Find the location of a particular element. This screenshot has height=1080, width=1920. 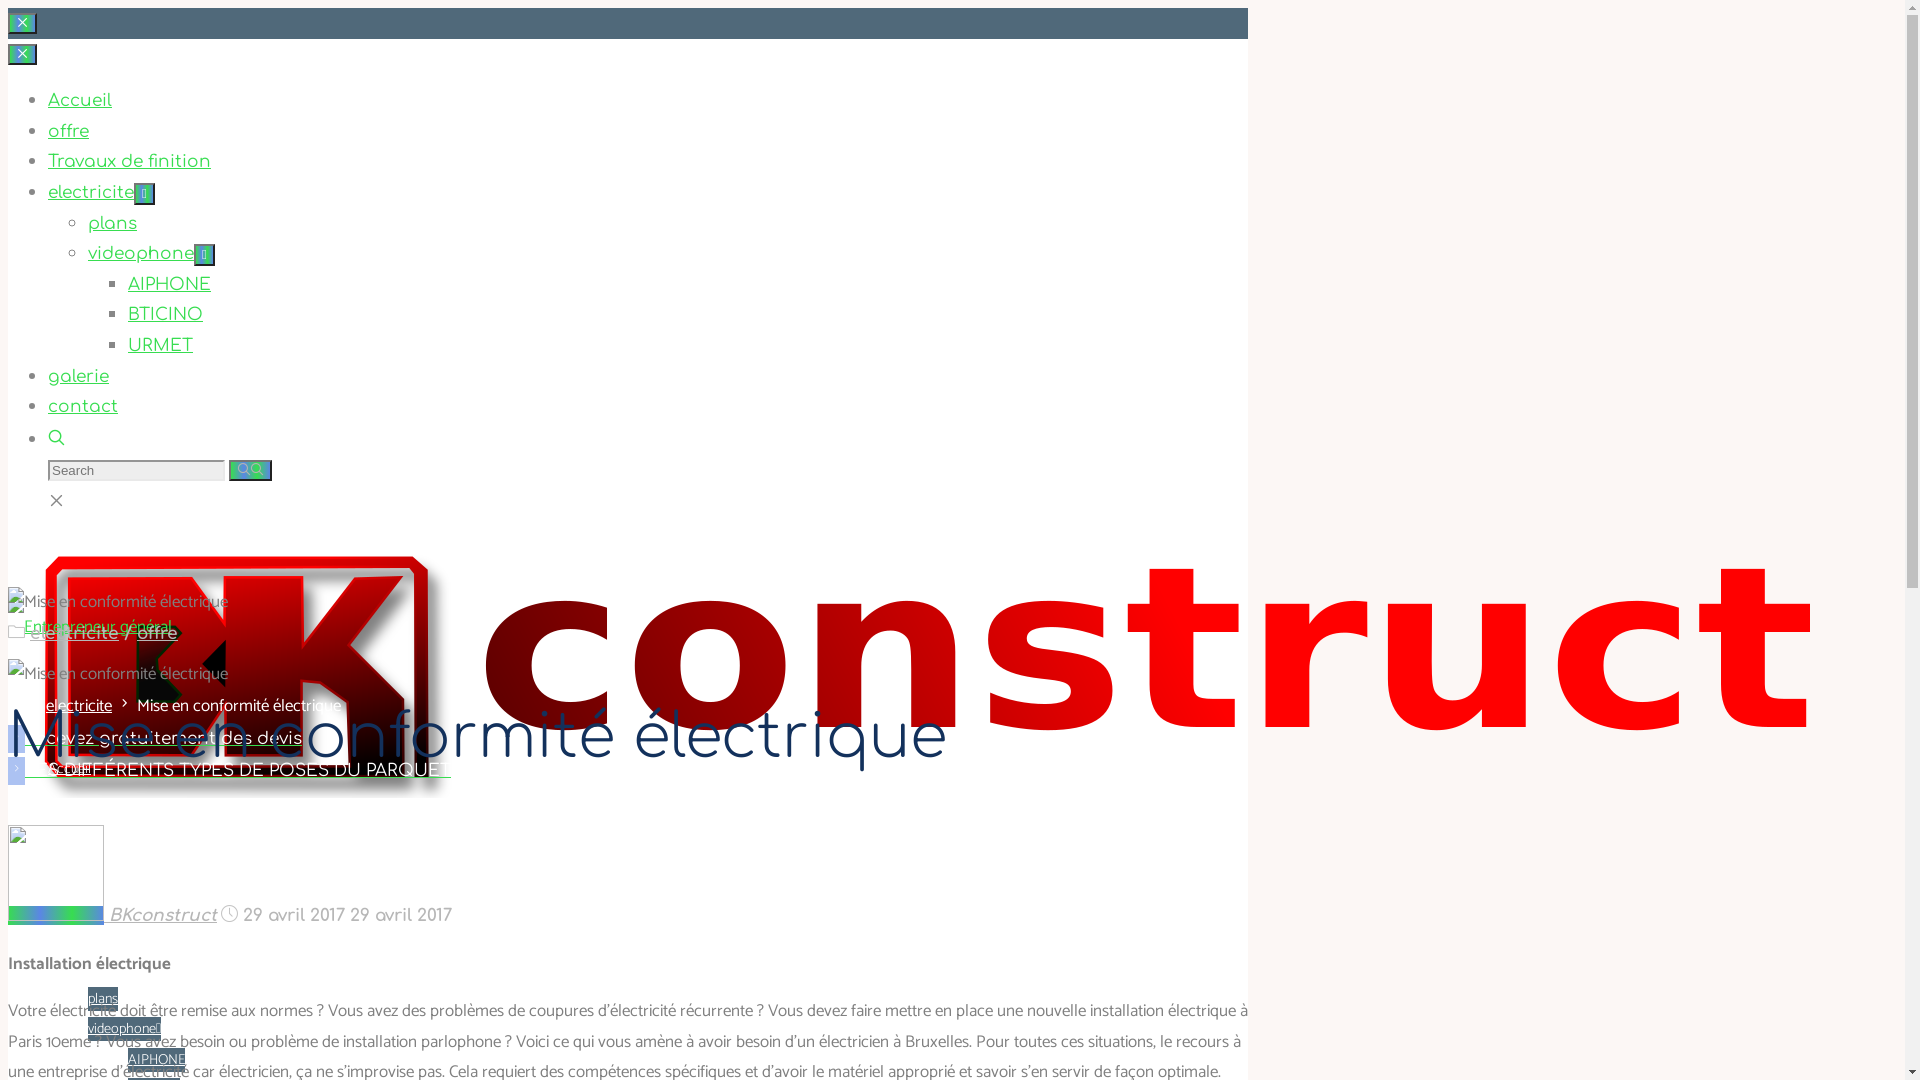

electricite is located at coordinates (79, 706).